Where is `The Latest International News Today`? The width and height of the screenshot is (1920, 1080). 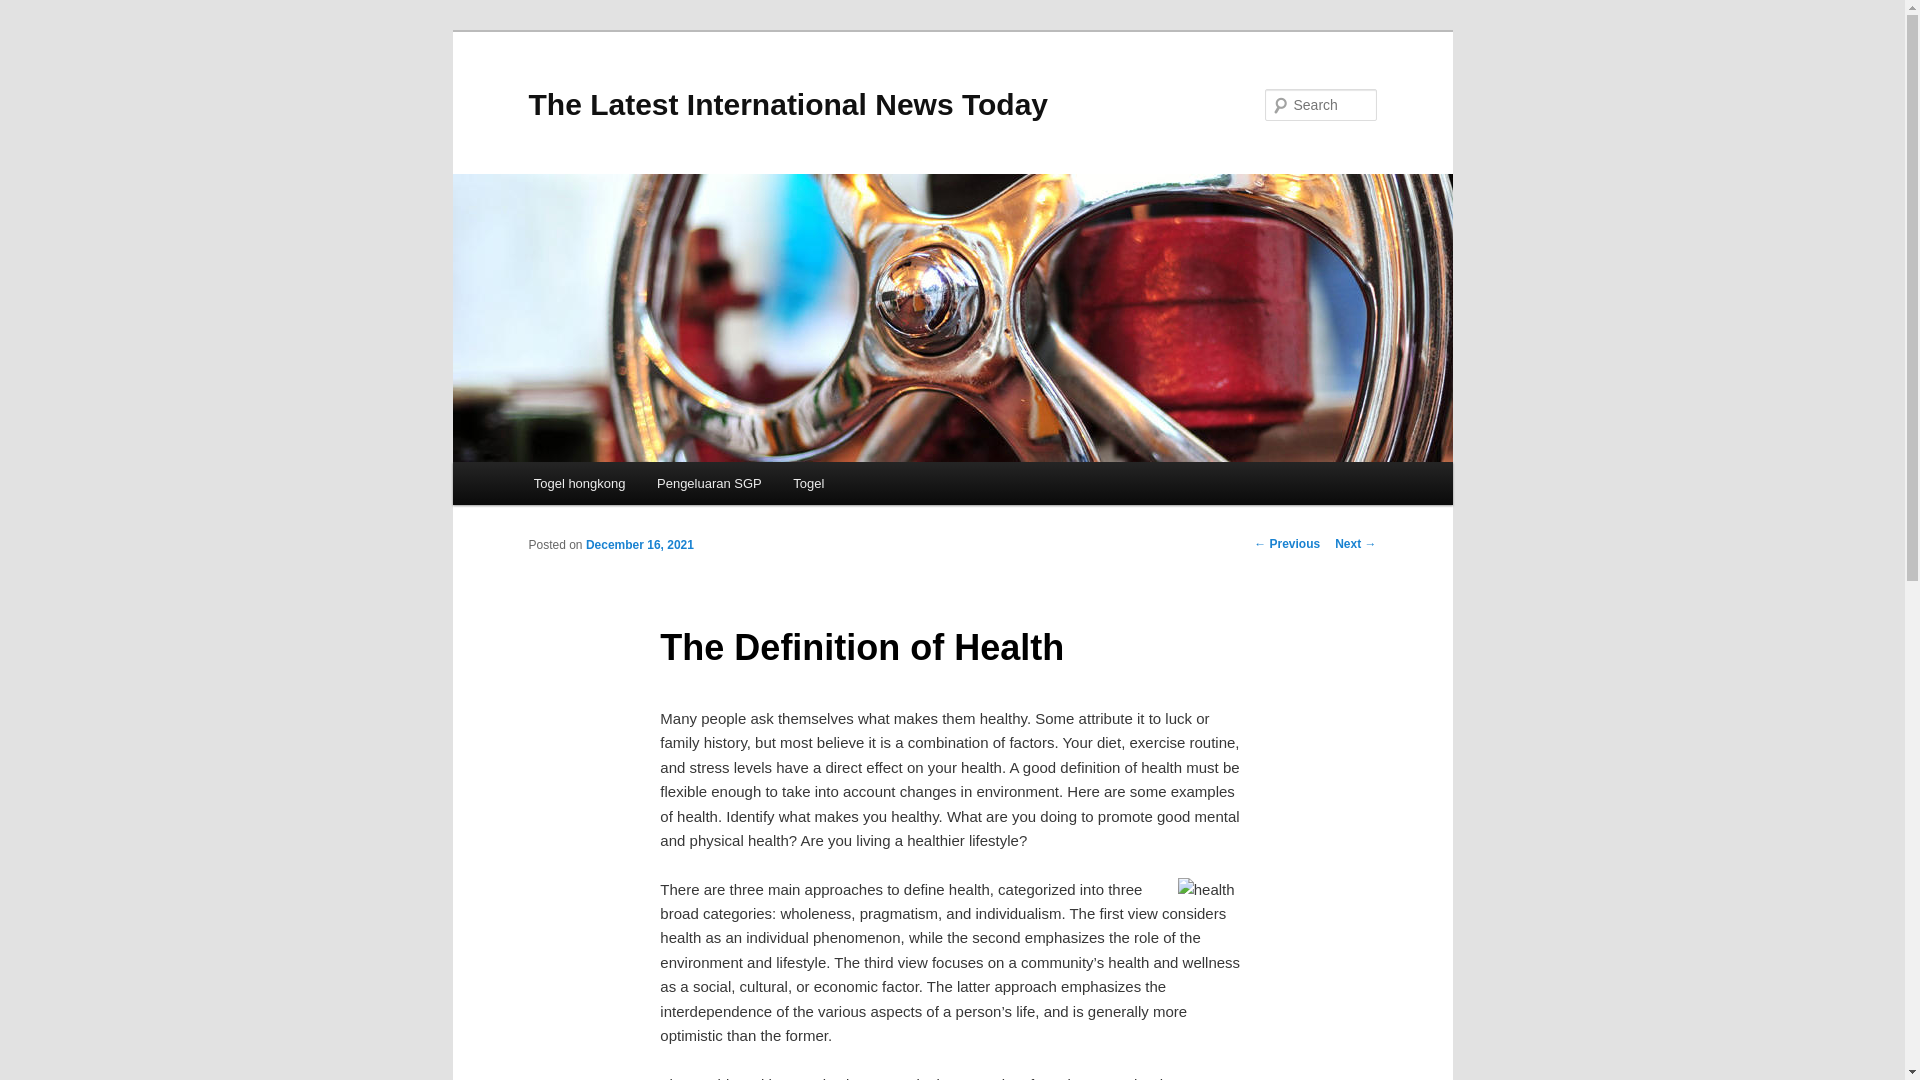 The Latest International News Today is located at coordinates (788, 104).